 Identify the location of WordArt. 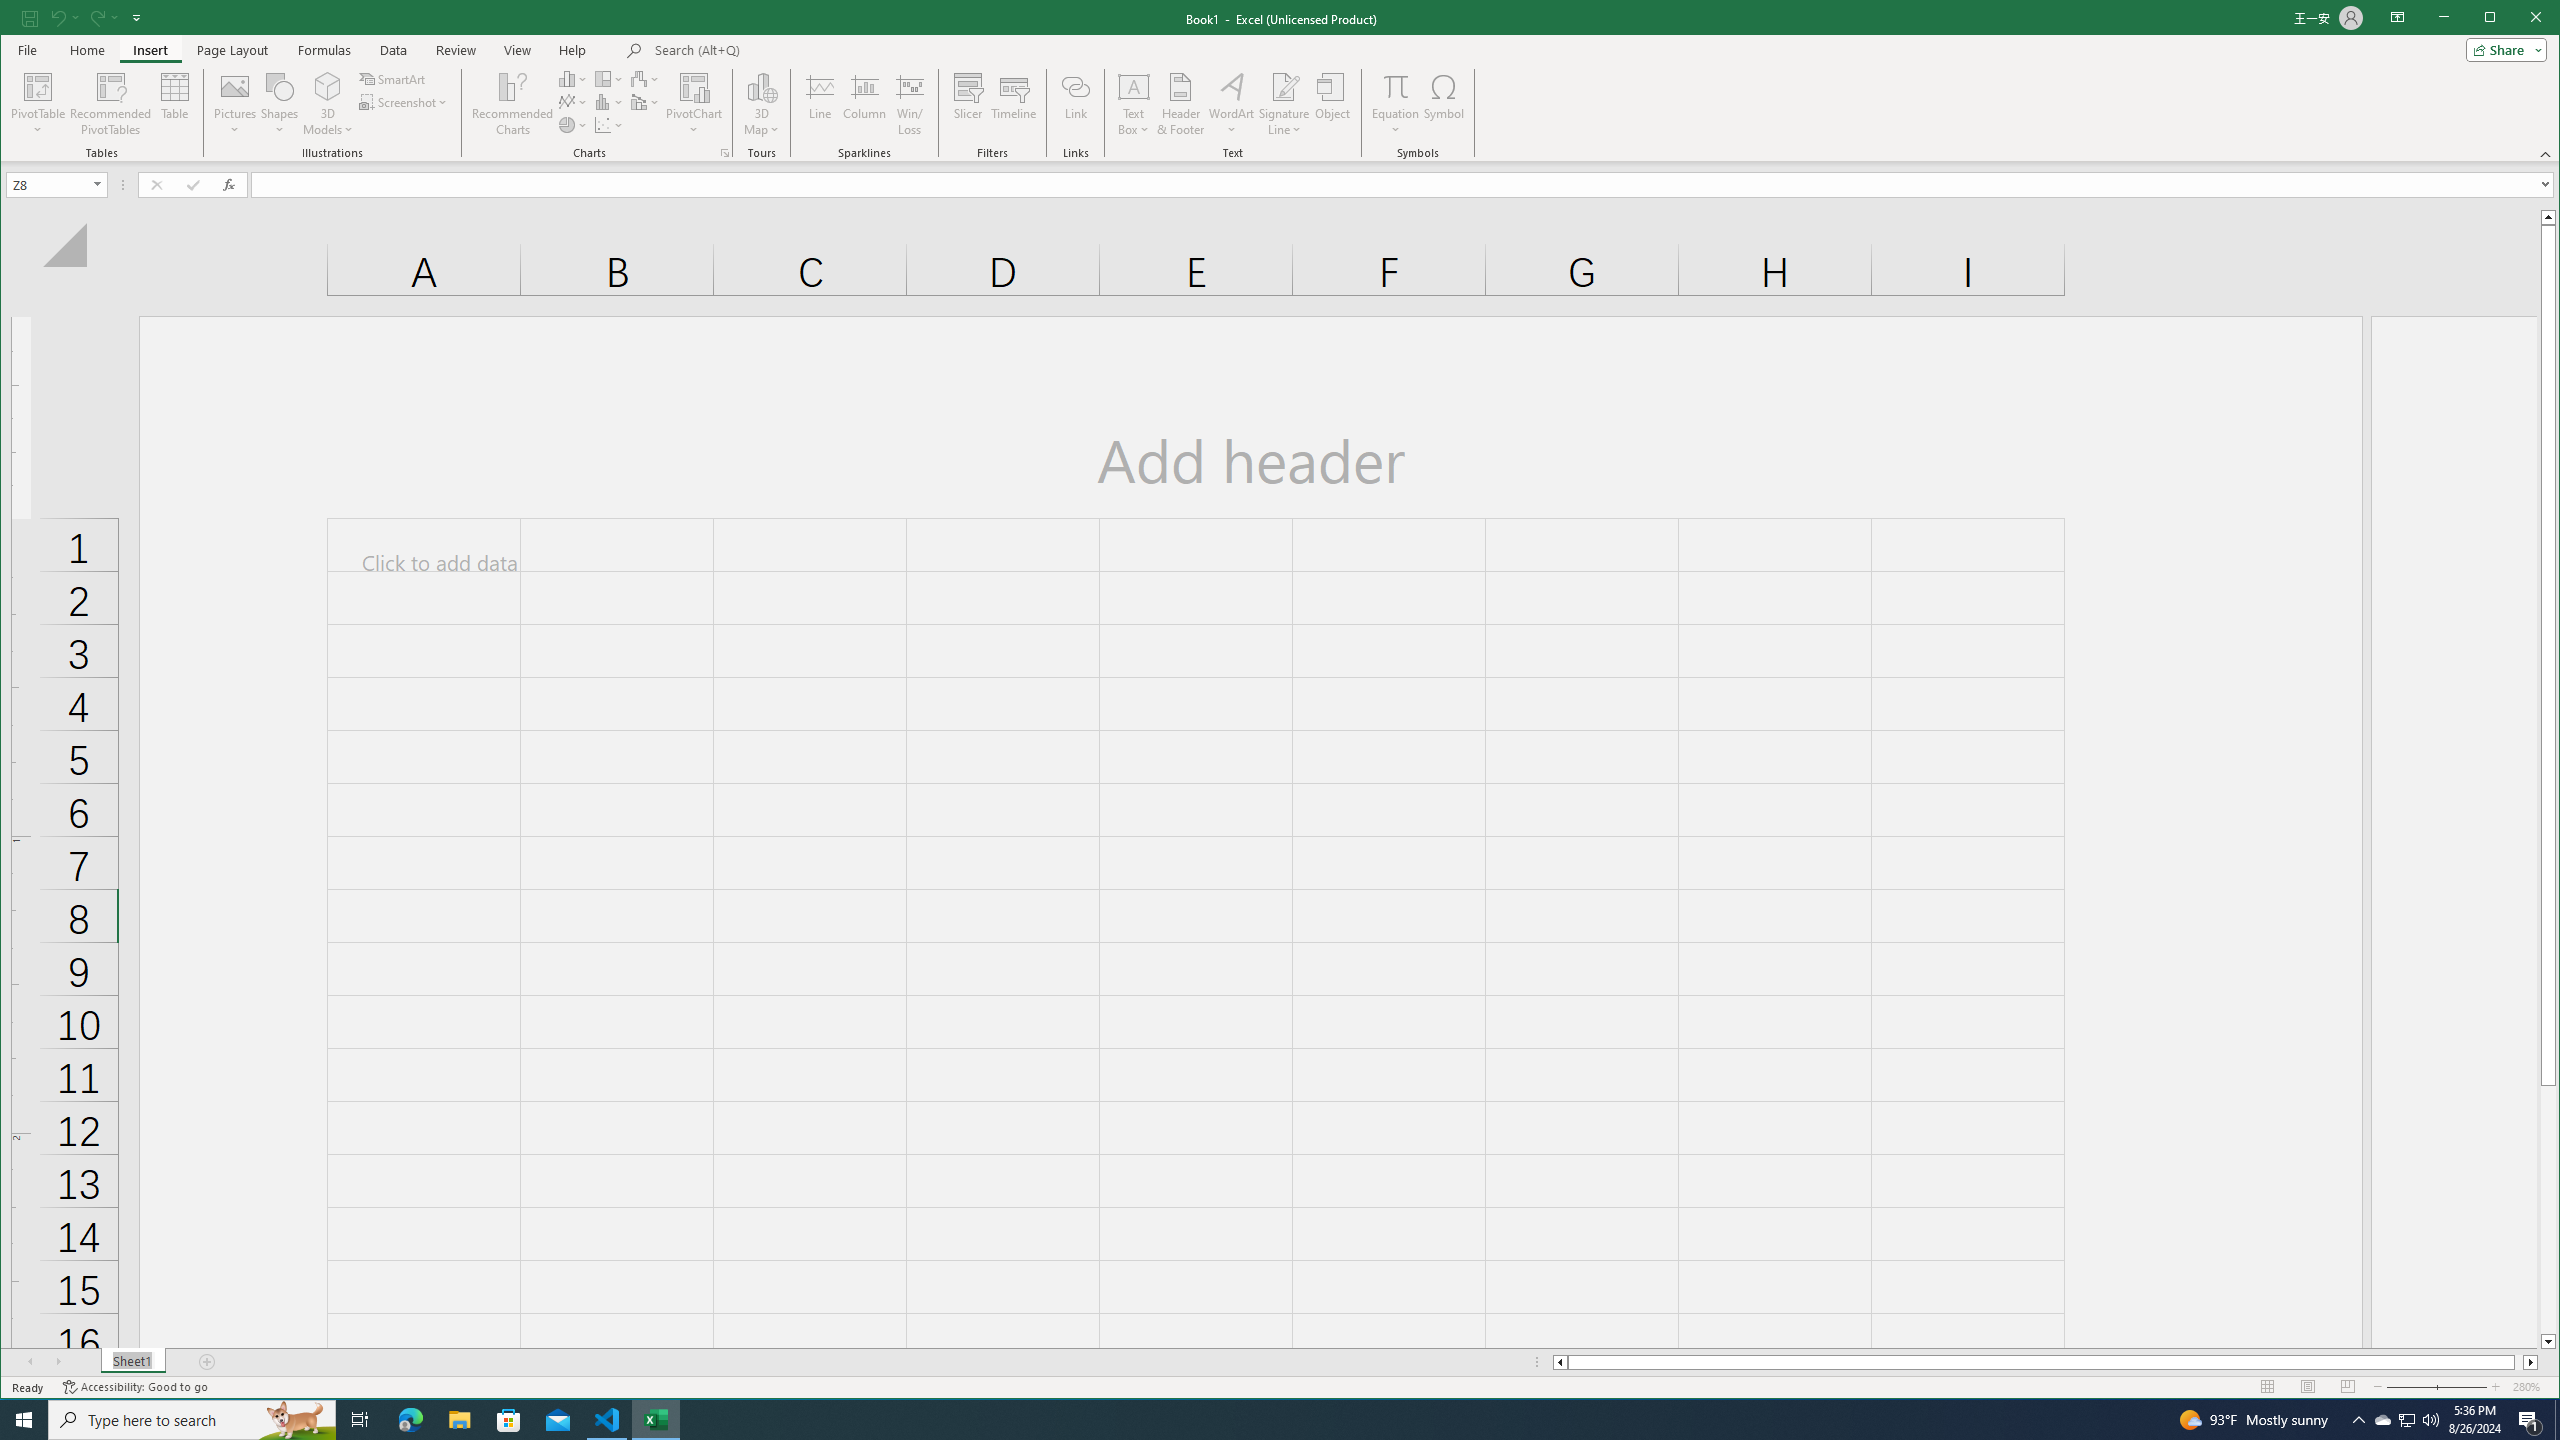
(1230, 104).